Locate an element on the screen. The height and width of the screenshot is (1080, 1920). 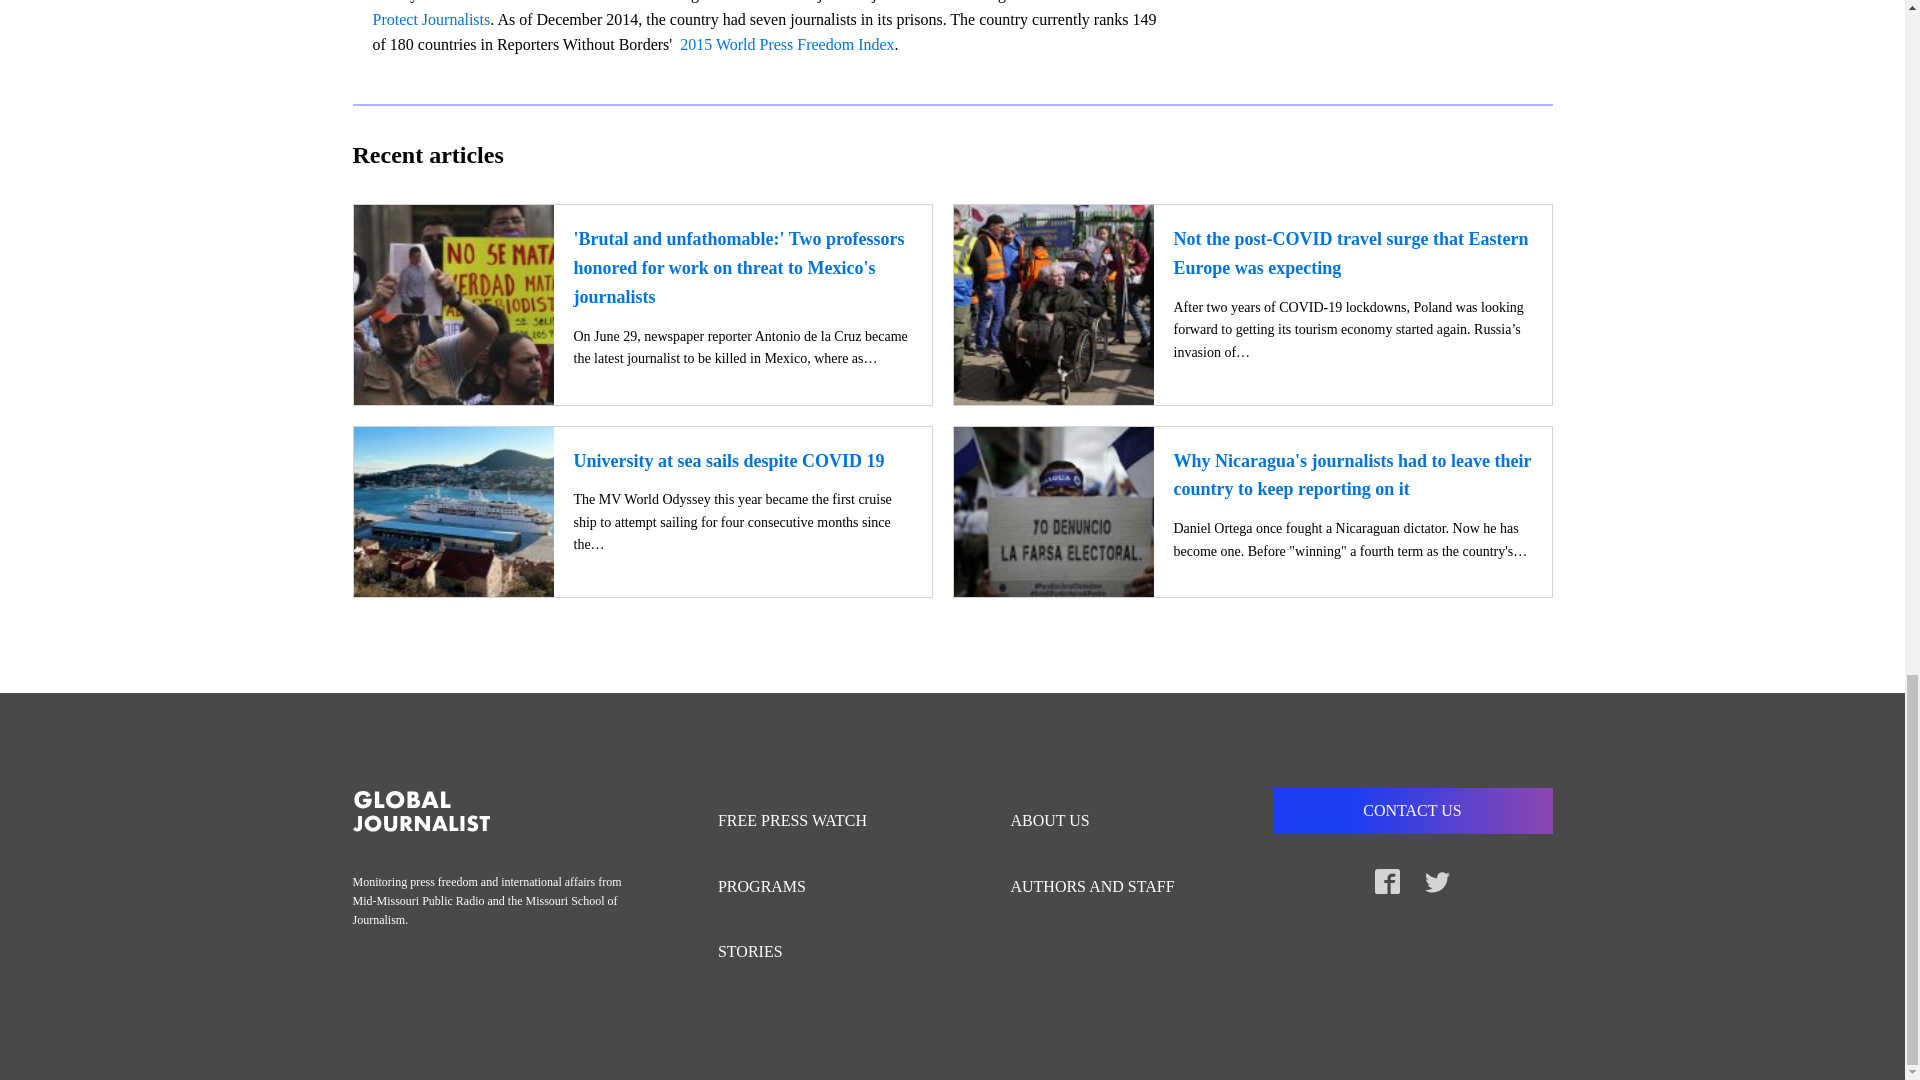
FREE PRESS WATCH is located at coordinates (802, 821).